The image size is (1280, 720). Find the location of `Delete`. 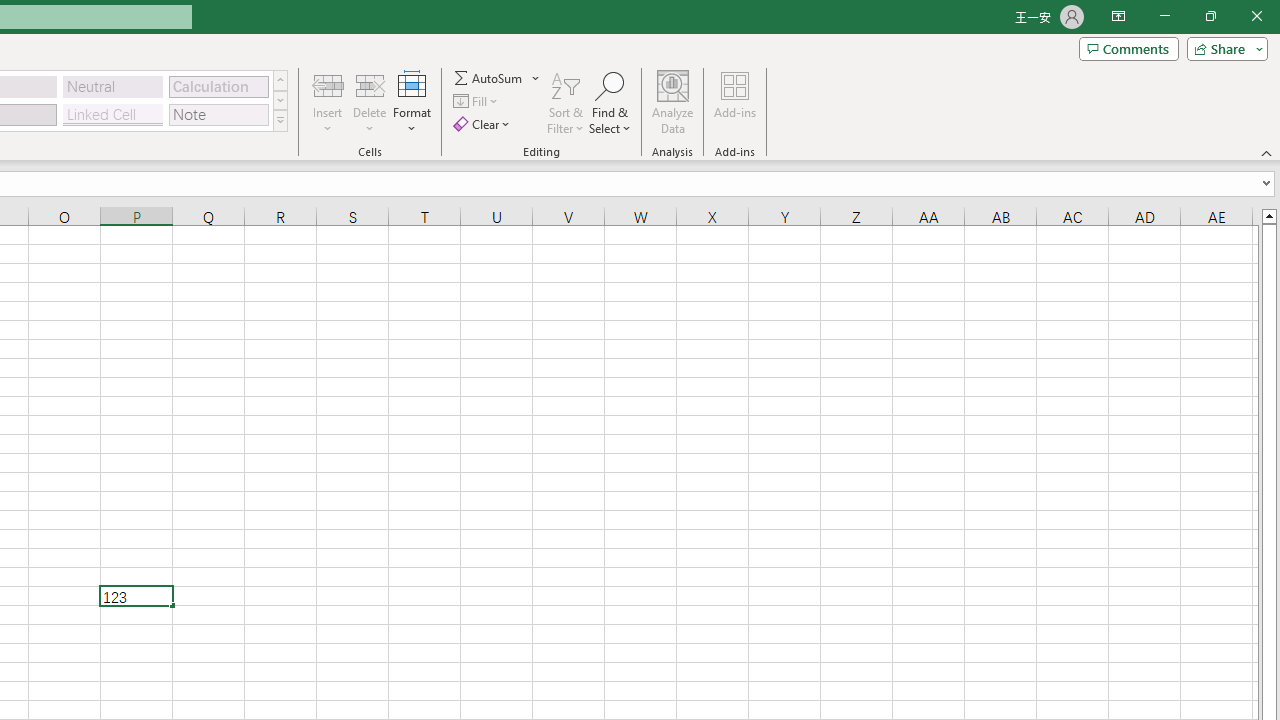

Delete is located at coordinates (370, 102).